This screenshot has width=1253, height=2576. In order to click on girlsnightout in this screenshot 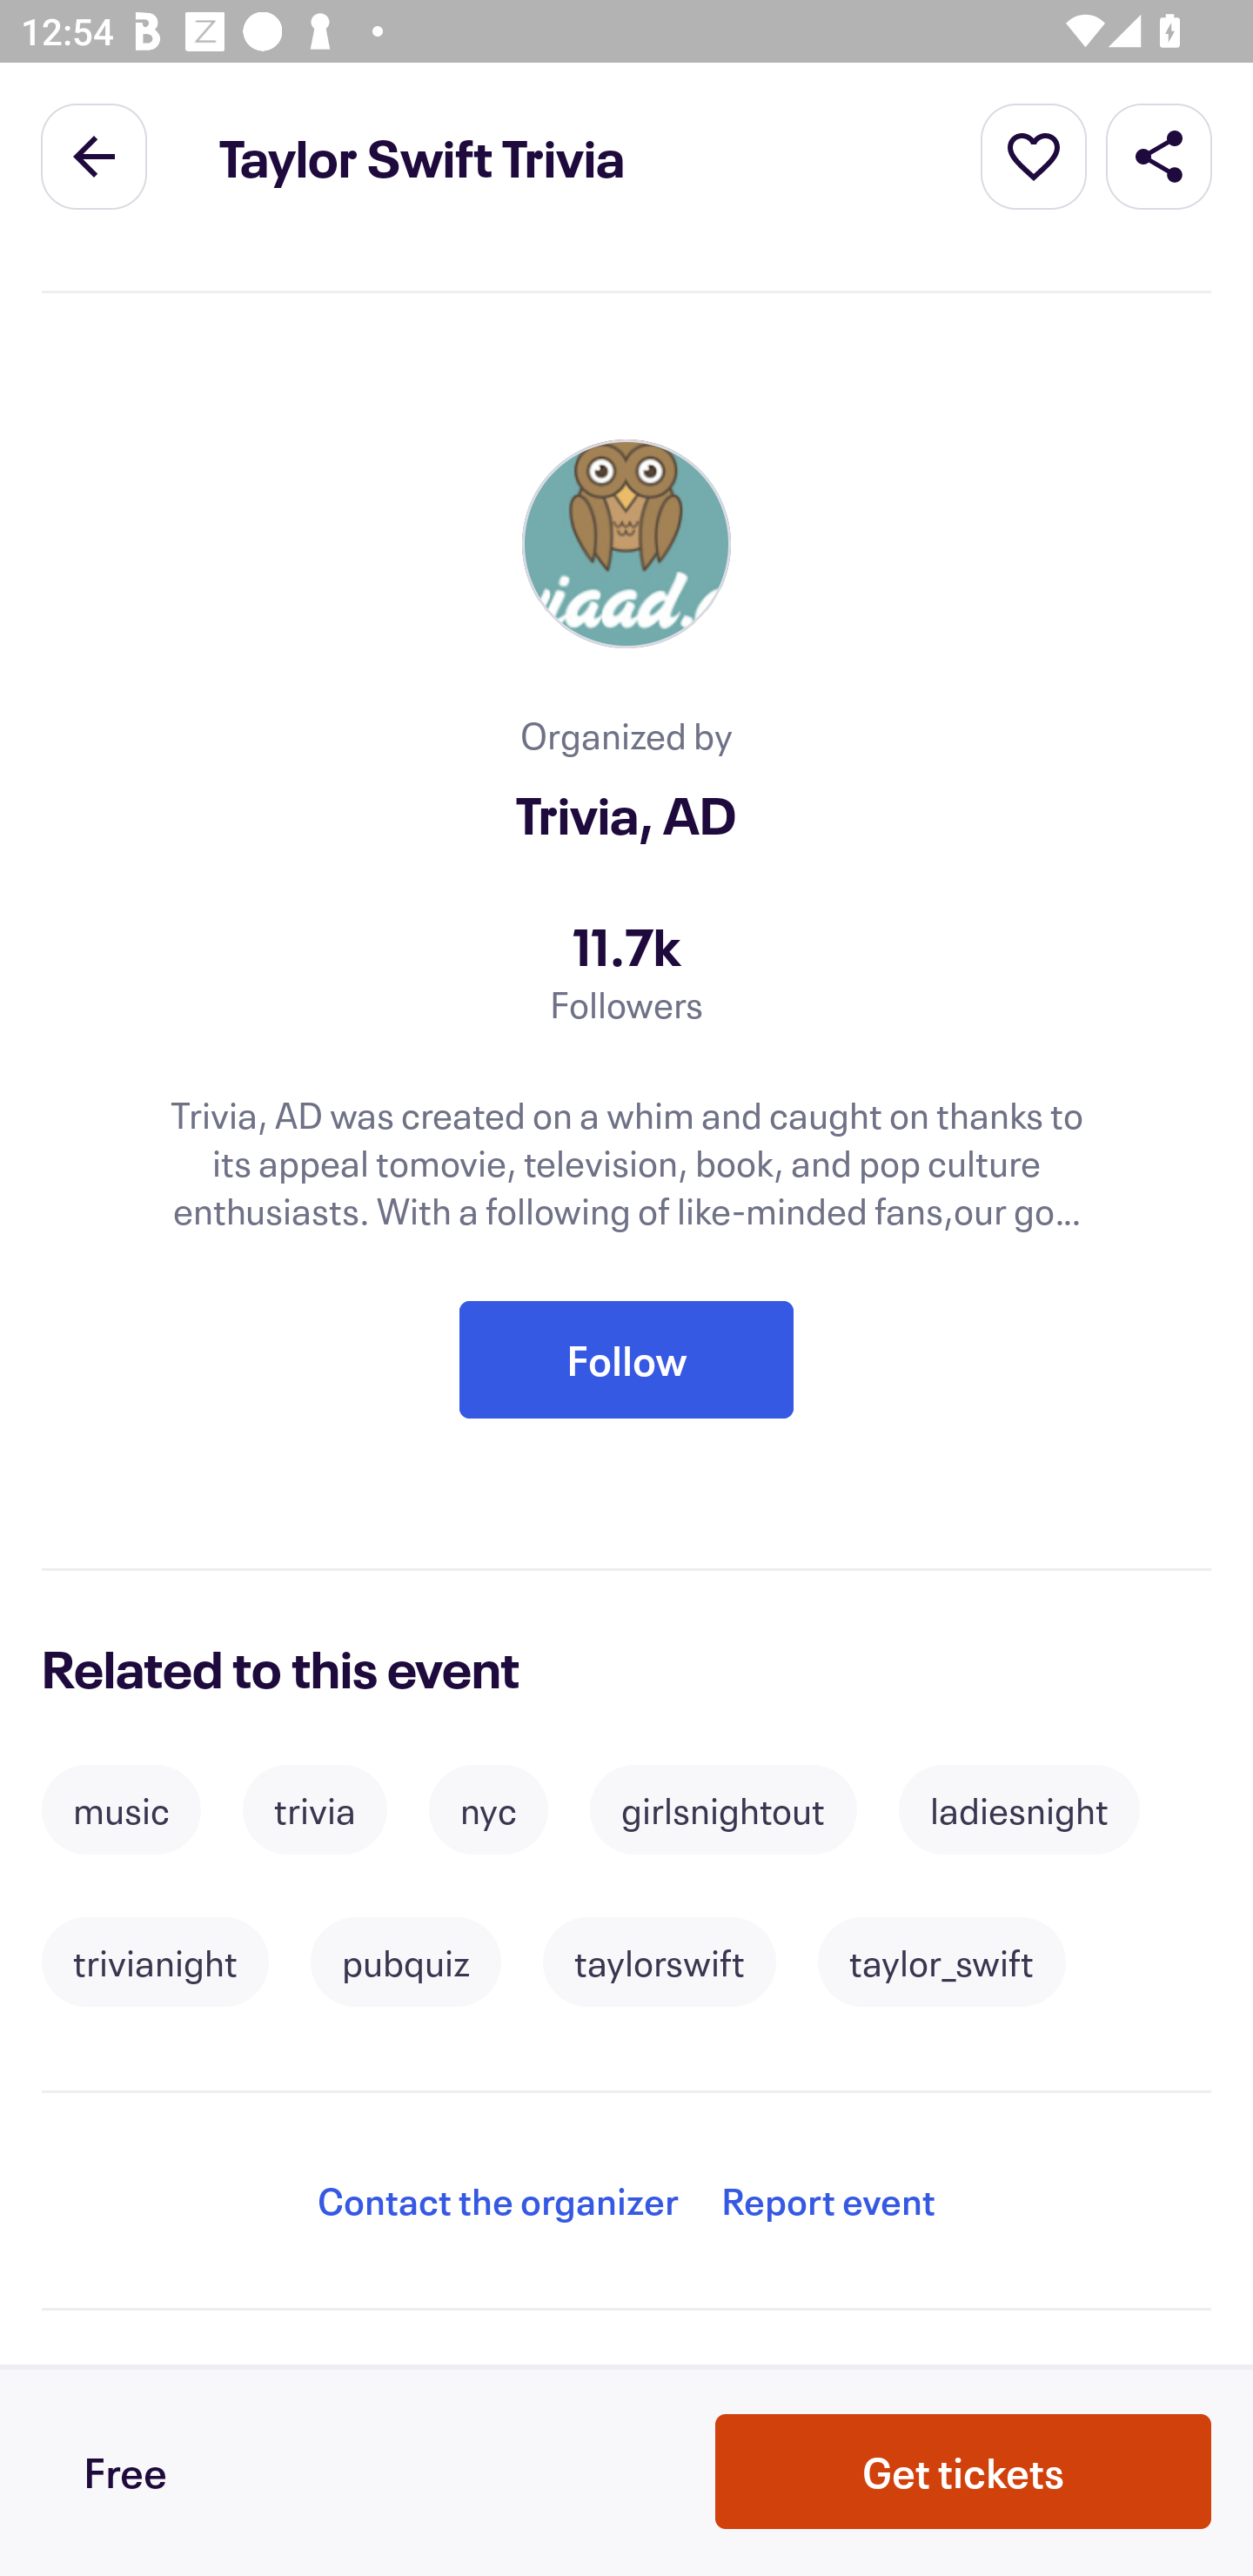, I will do `click(723, 1808)`.